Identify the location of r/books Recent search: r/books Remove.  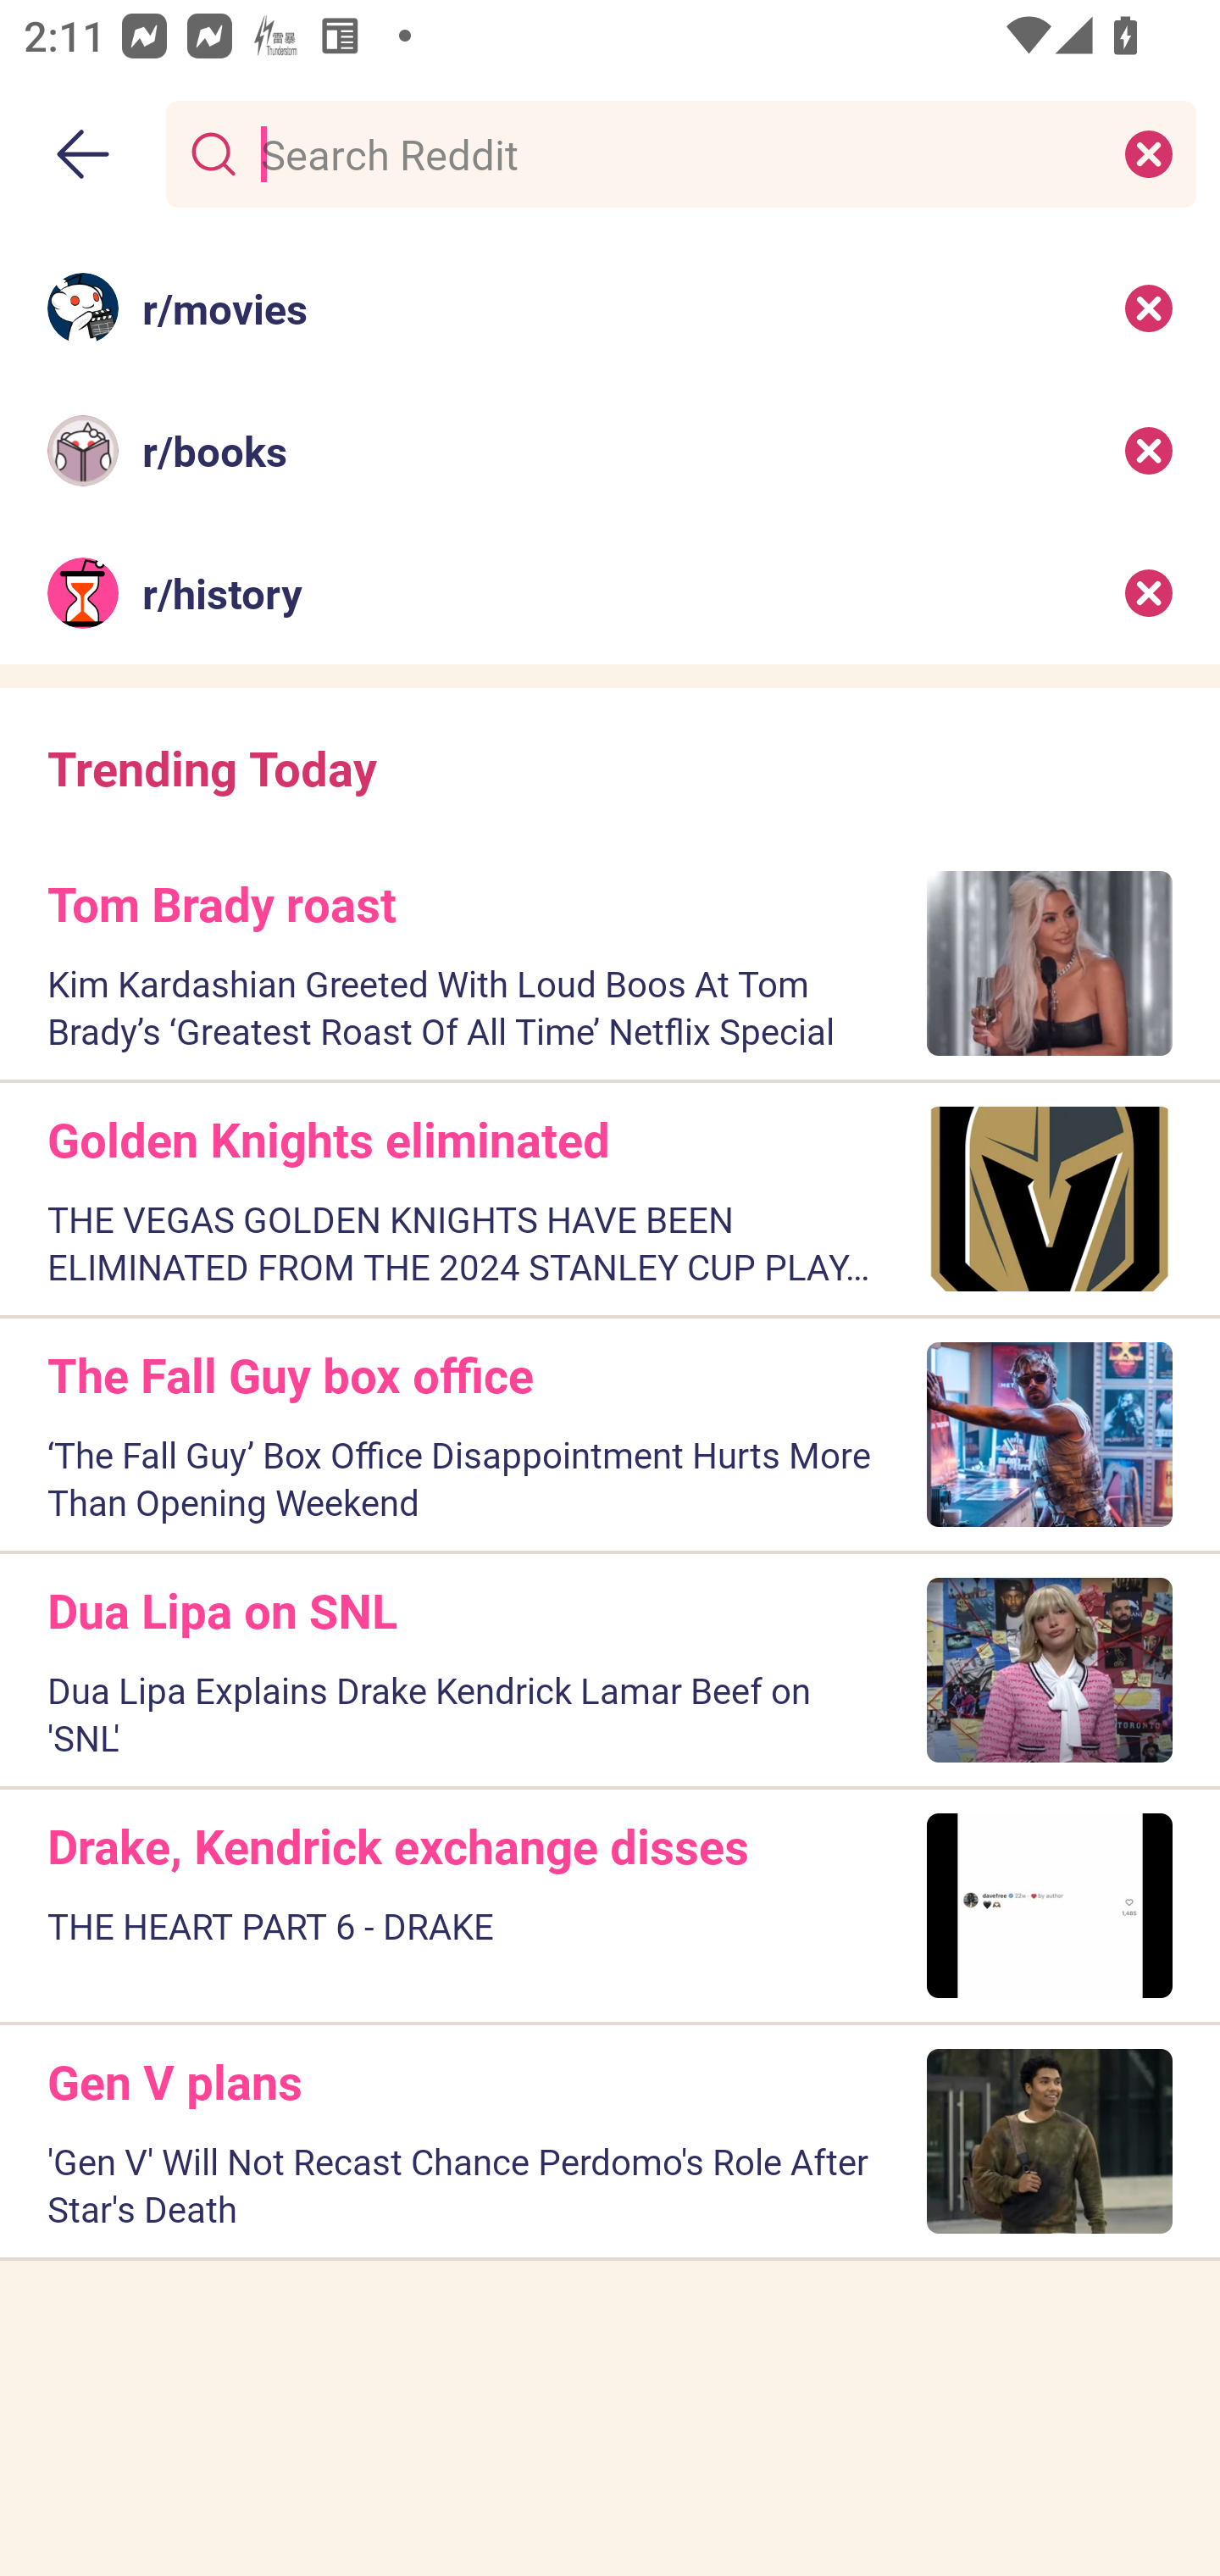
(610, 451).